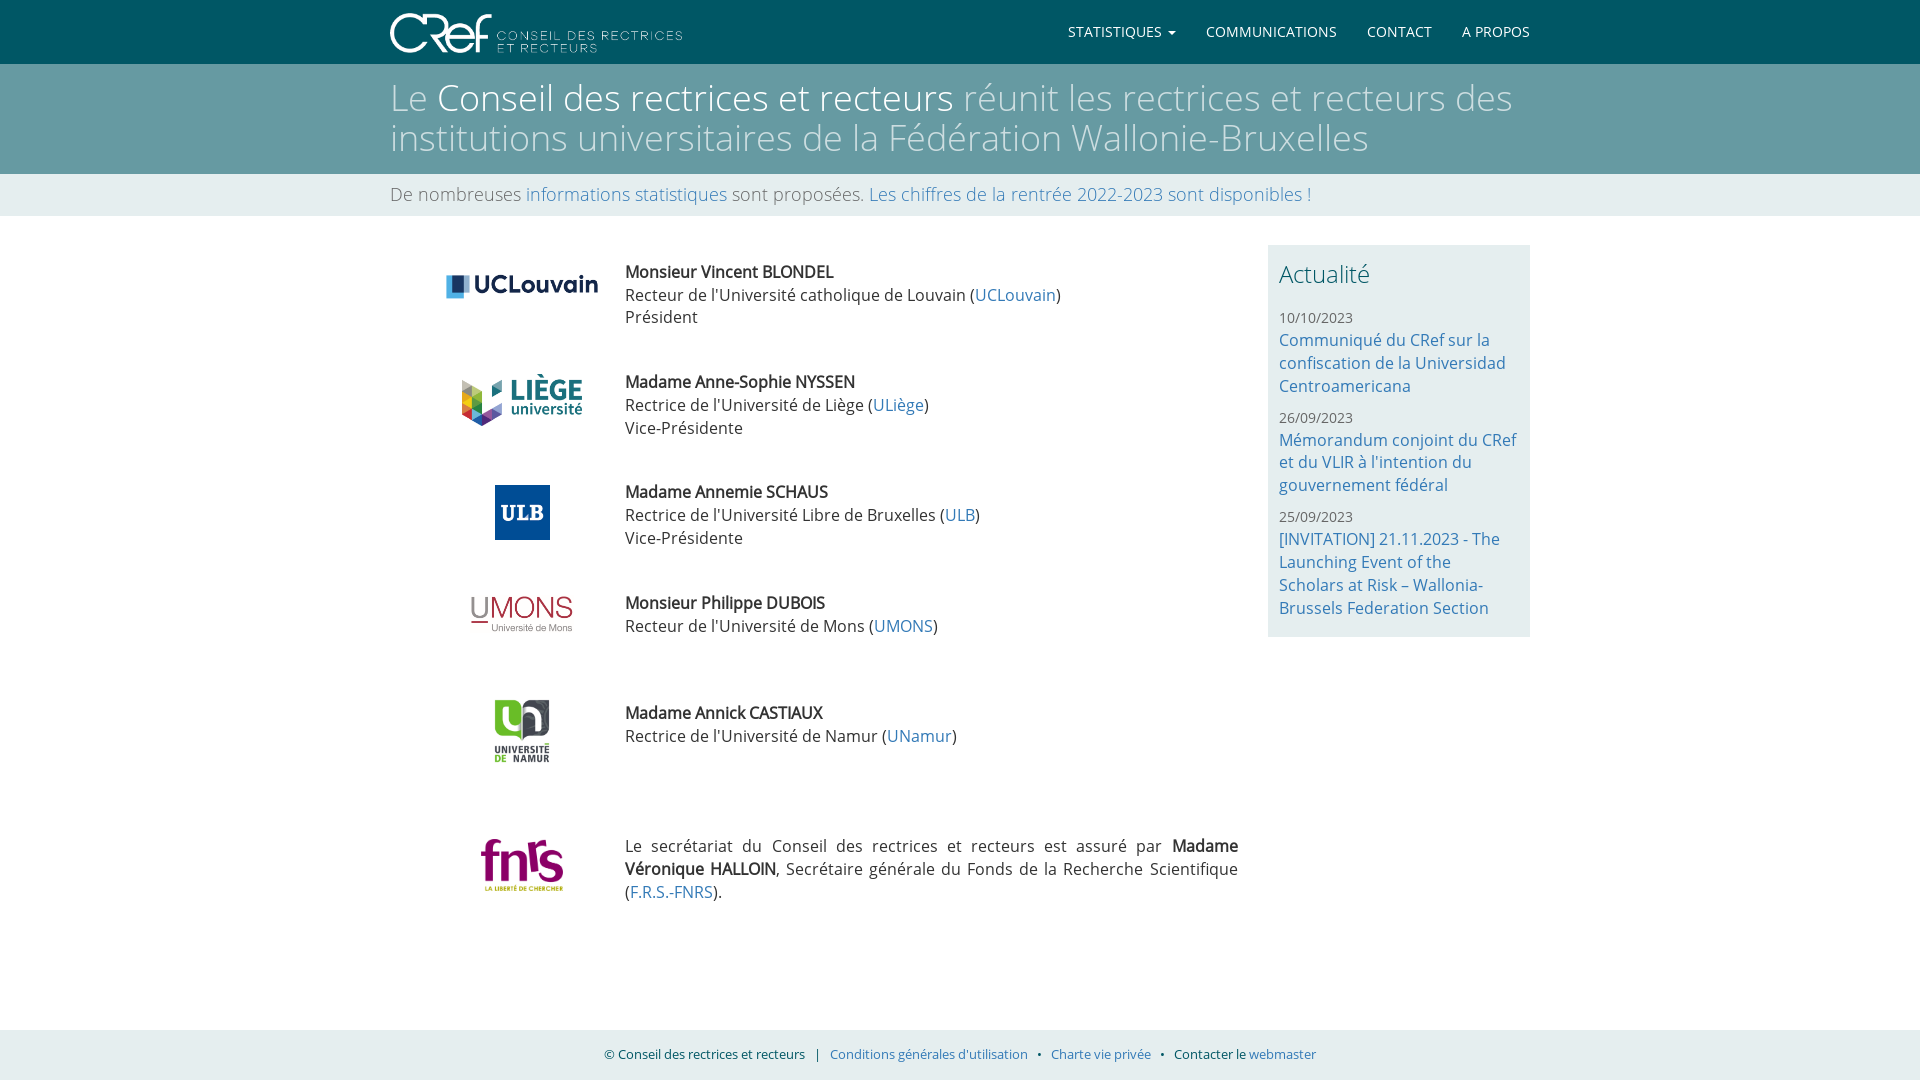 The image size is (1920, 1080). What do you see at coordinates (1122, 32) in the screenshot?
I see `STATISTIQUES` at bounding box center [1122, 32].